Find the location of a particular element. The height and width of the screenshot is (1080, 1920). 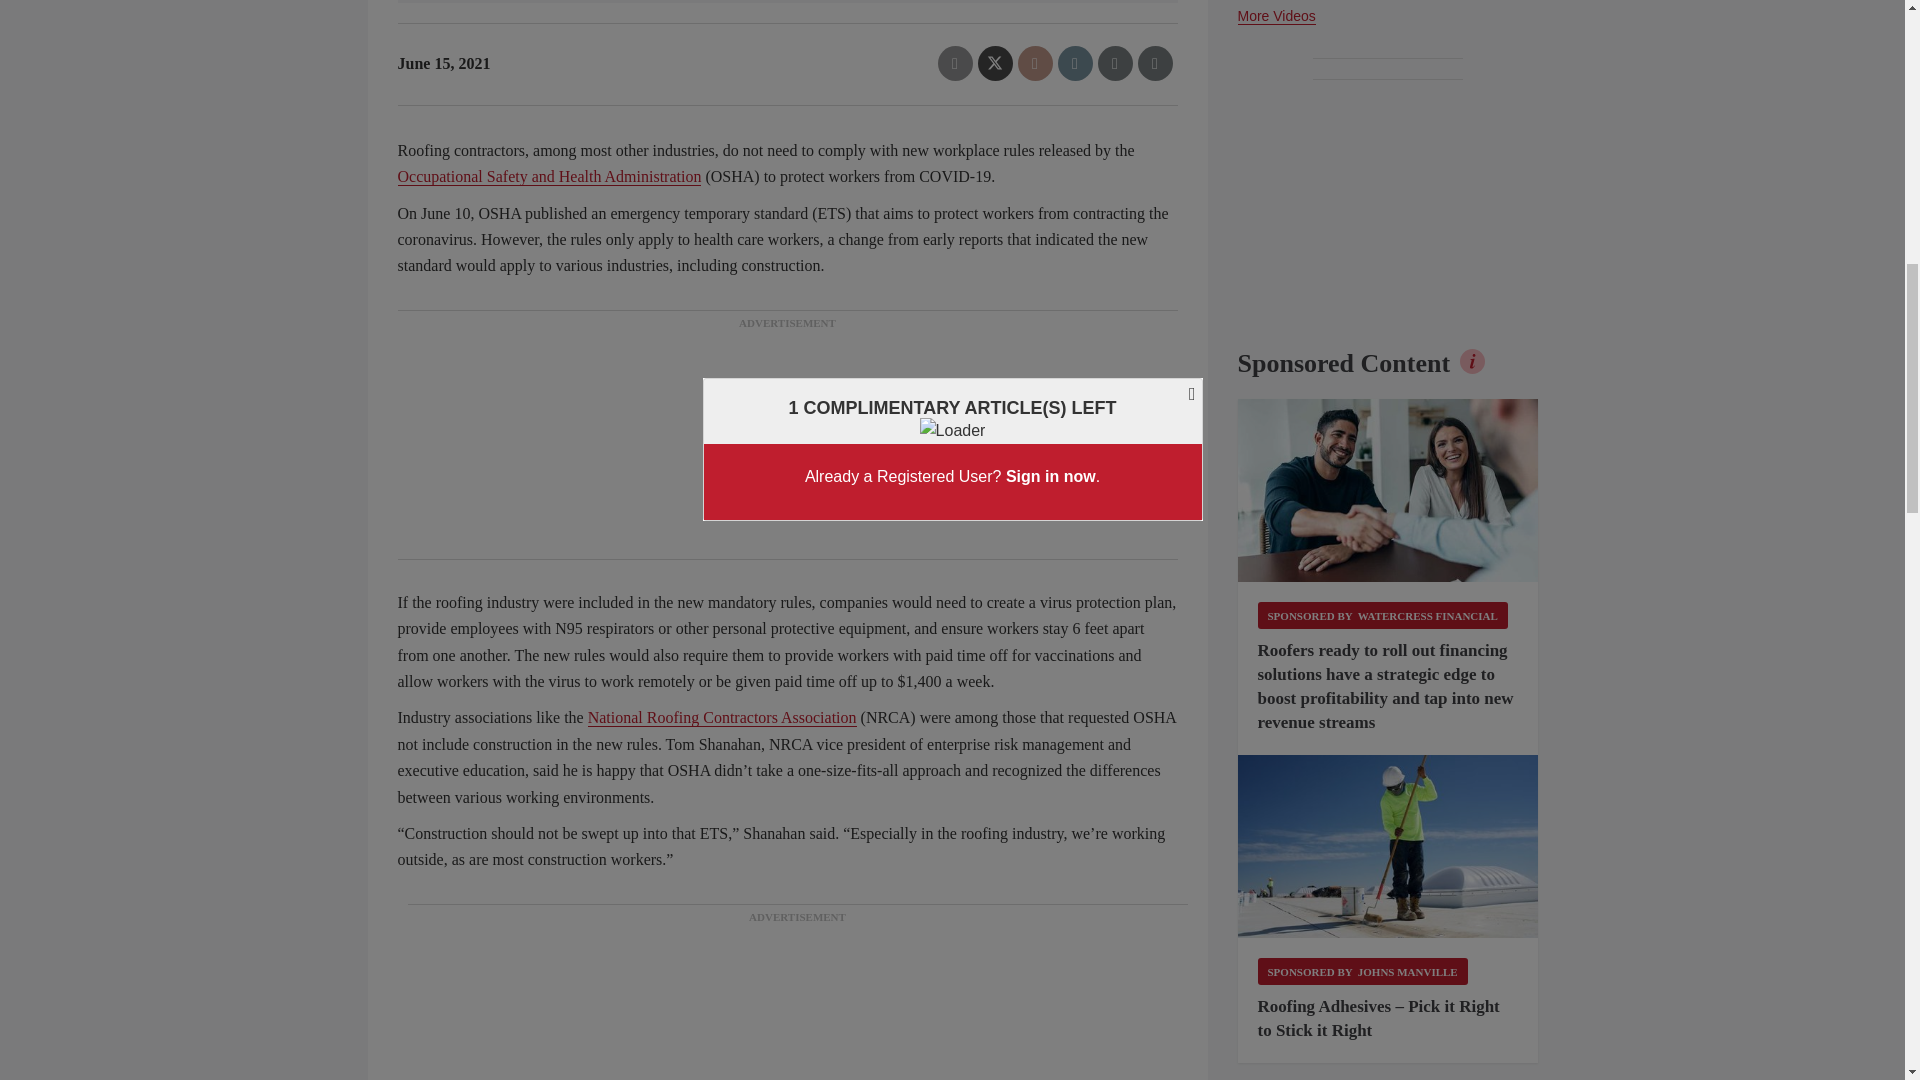

Sponsored by Watercress Financial is located at coordinates (1382, 614).